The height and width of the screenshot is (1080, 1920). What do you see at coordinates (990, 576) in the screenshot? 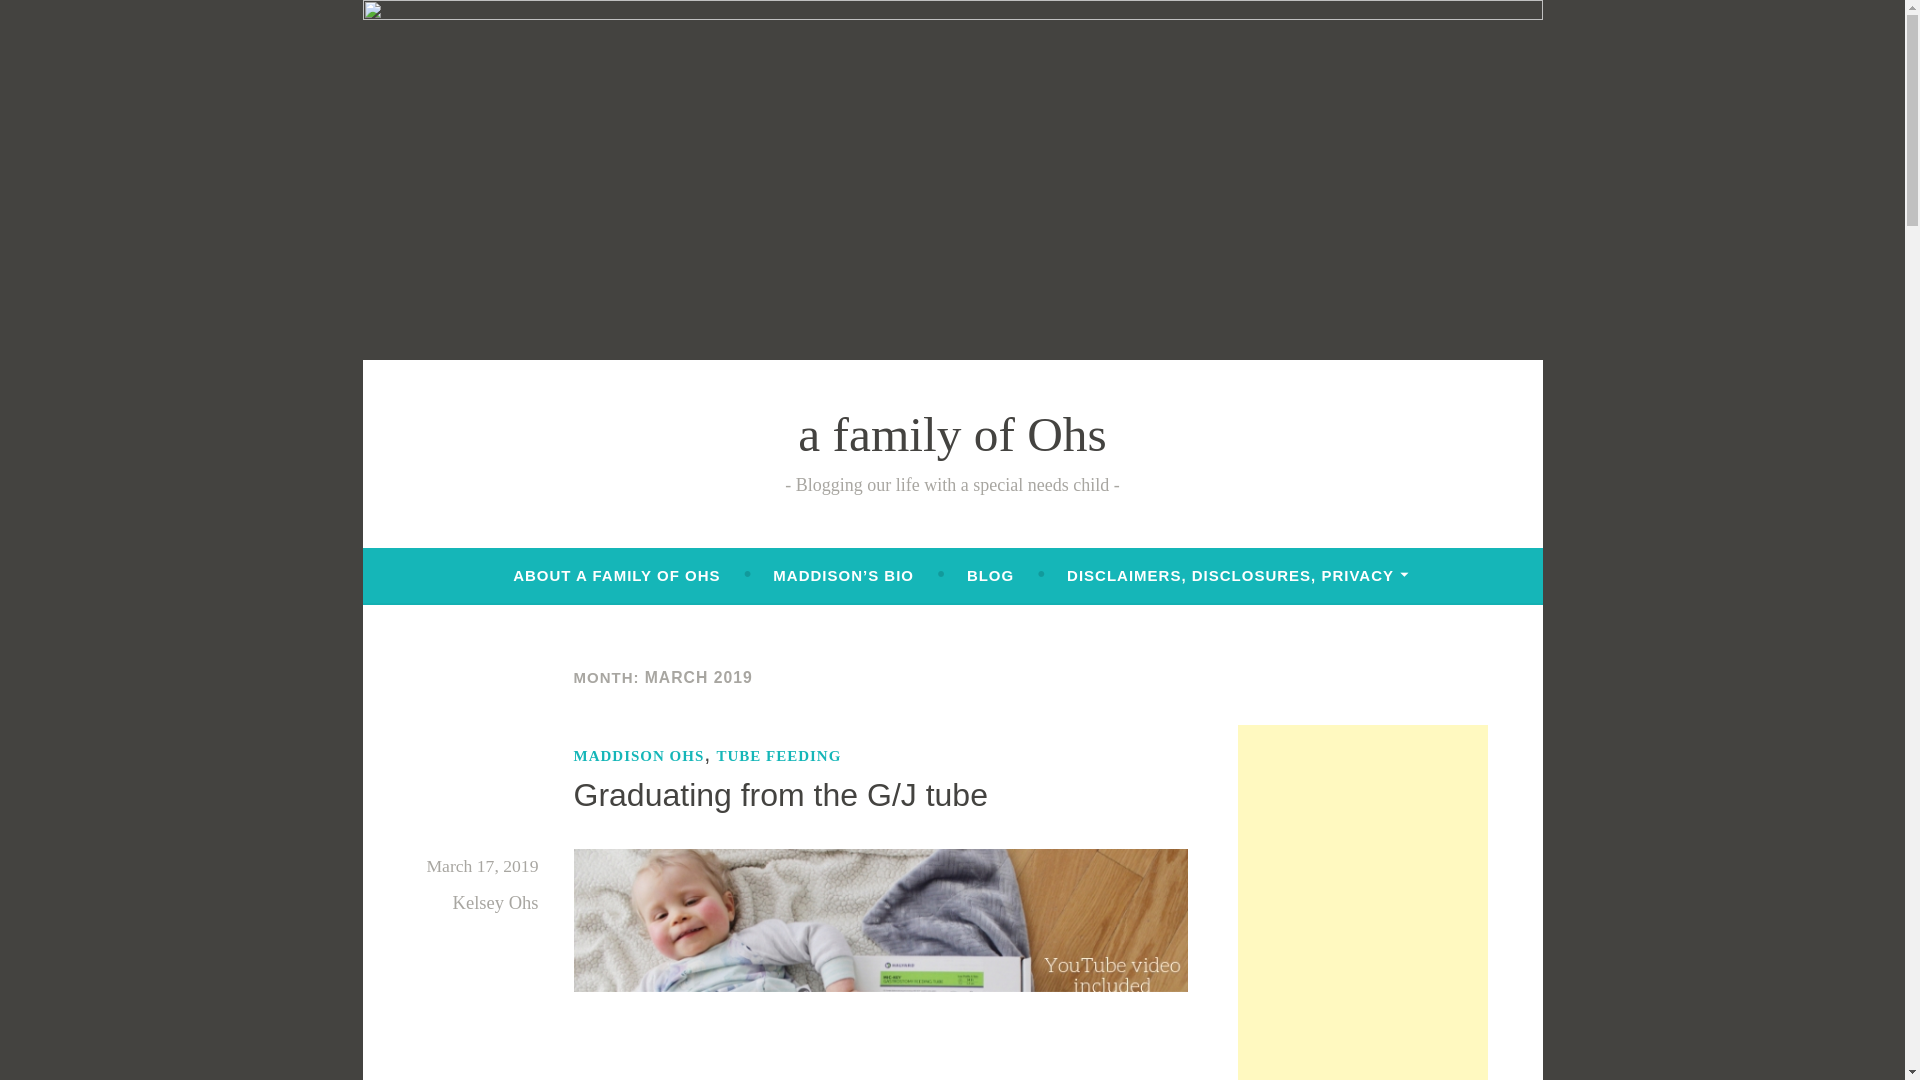
I see `BLOG` at bounding box center [990, 576].